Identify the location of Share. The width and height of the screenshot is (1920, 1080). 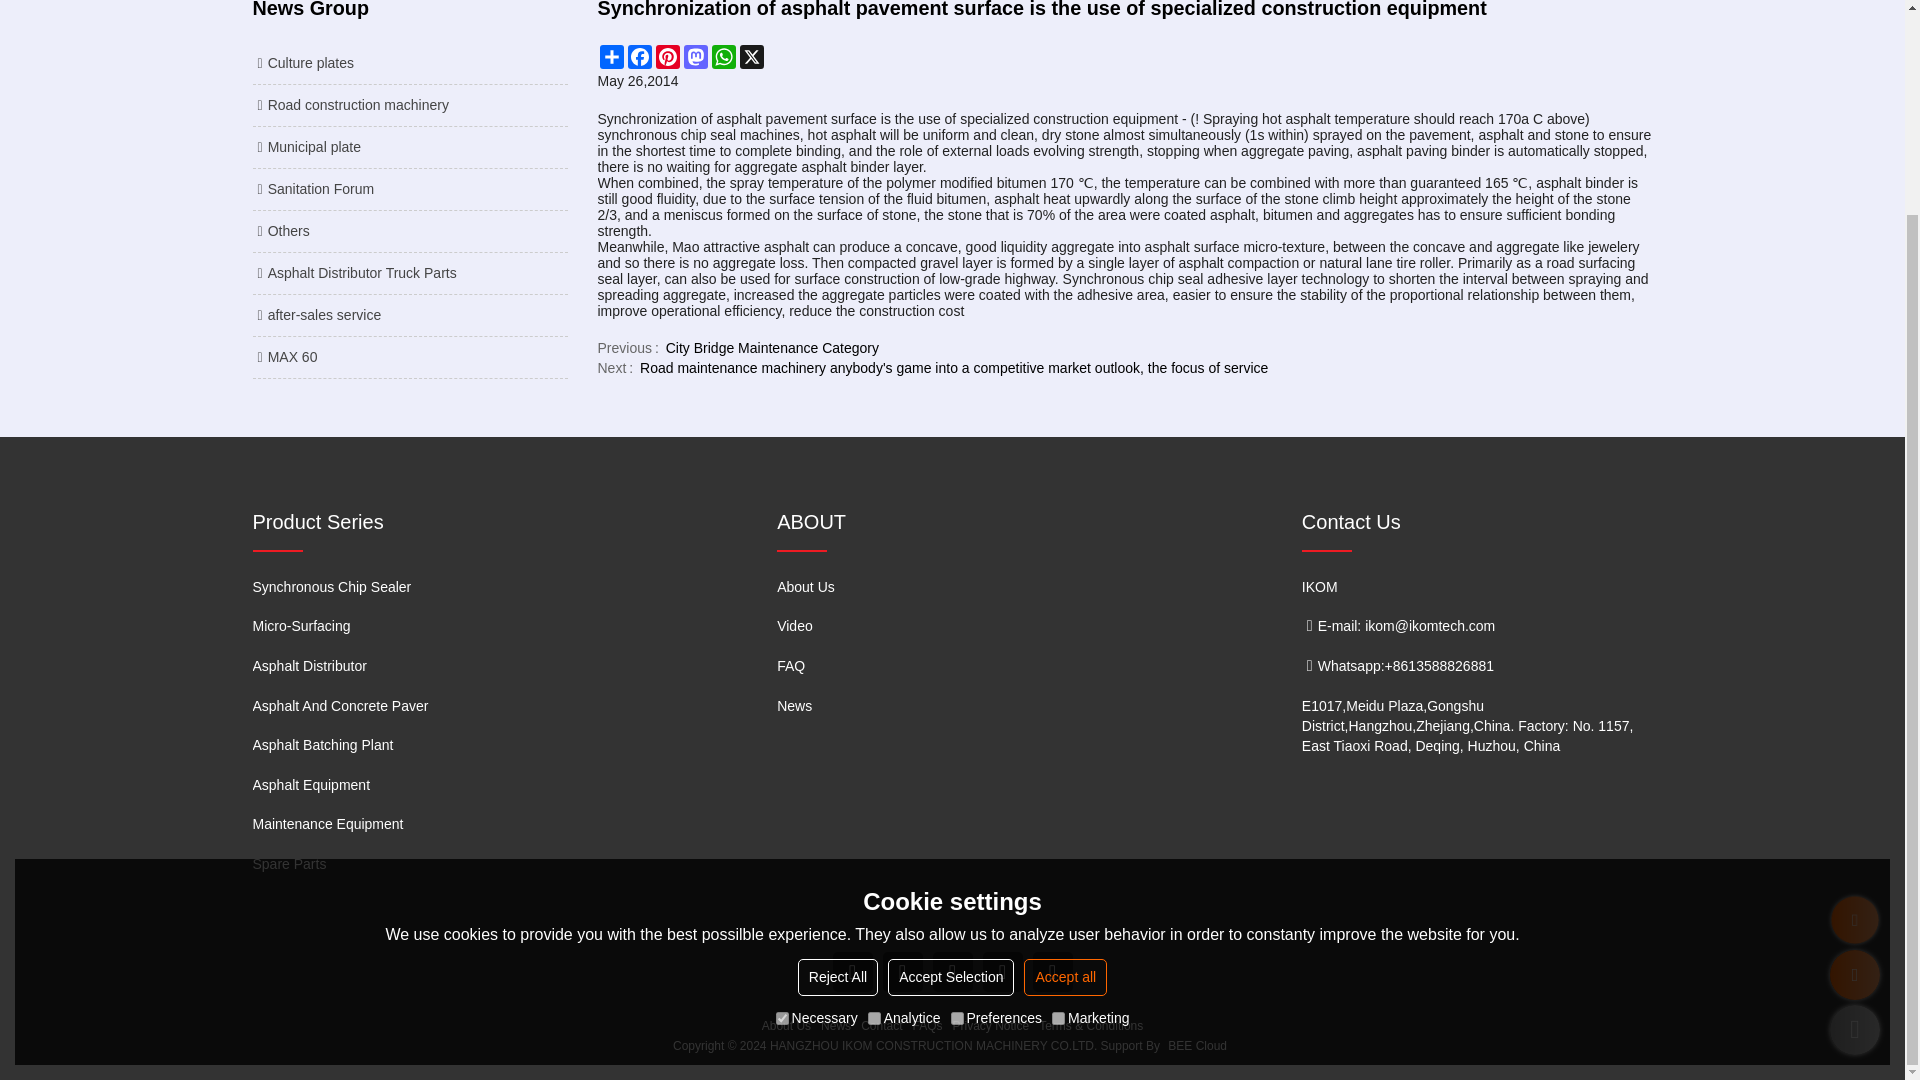
(611, 57).